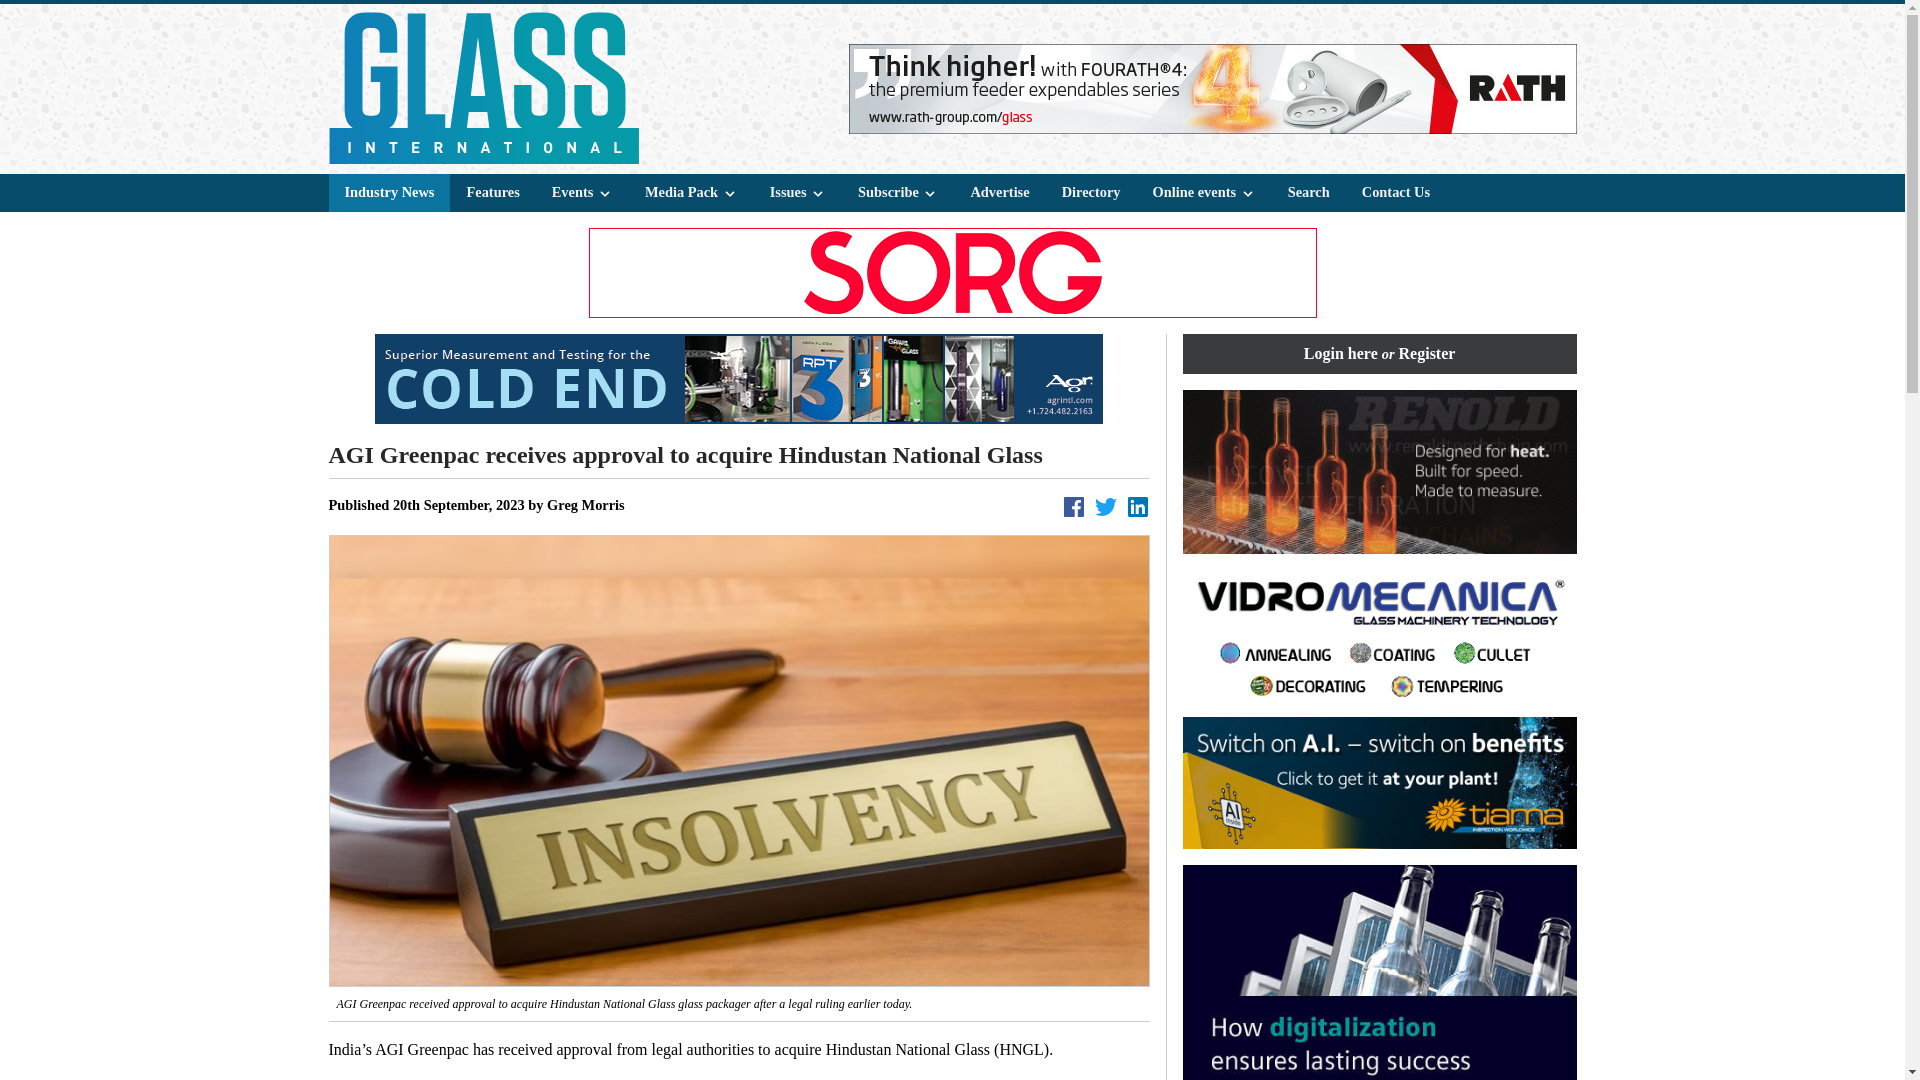 Image resolution: width=1920 pixels, height=1080 pixels. I want to click on Share on Twitter, so click(1106, 506).